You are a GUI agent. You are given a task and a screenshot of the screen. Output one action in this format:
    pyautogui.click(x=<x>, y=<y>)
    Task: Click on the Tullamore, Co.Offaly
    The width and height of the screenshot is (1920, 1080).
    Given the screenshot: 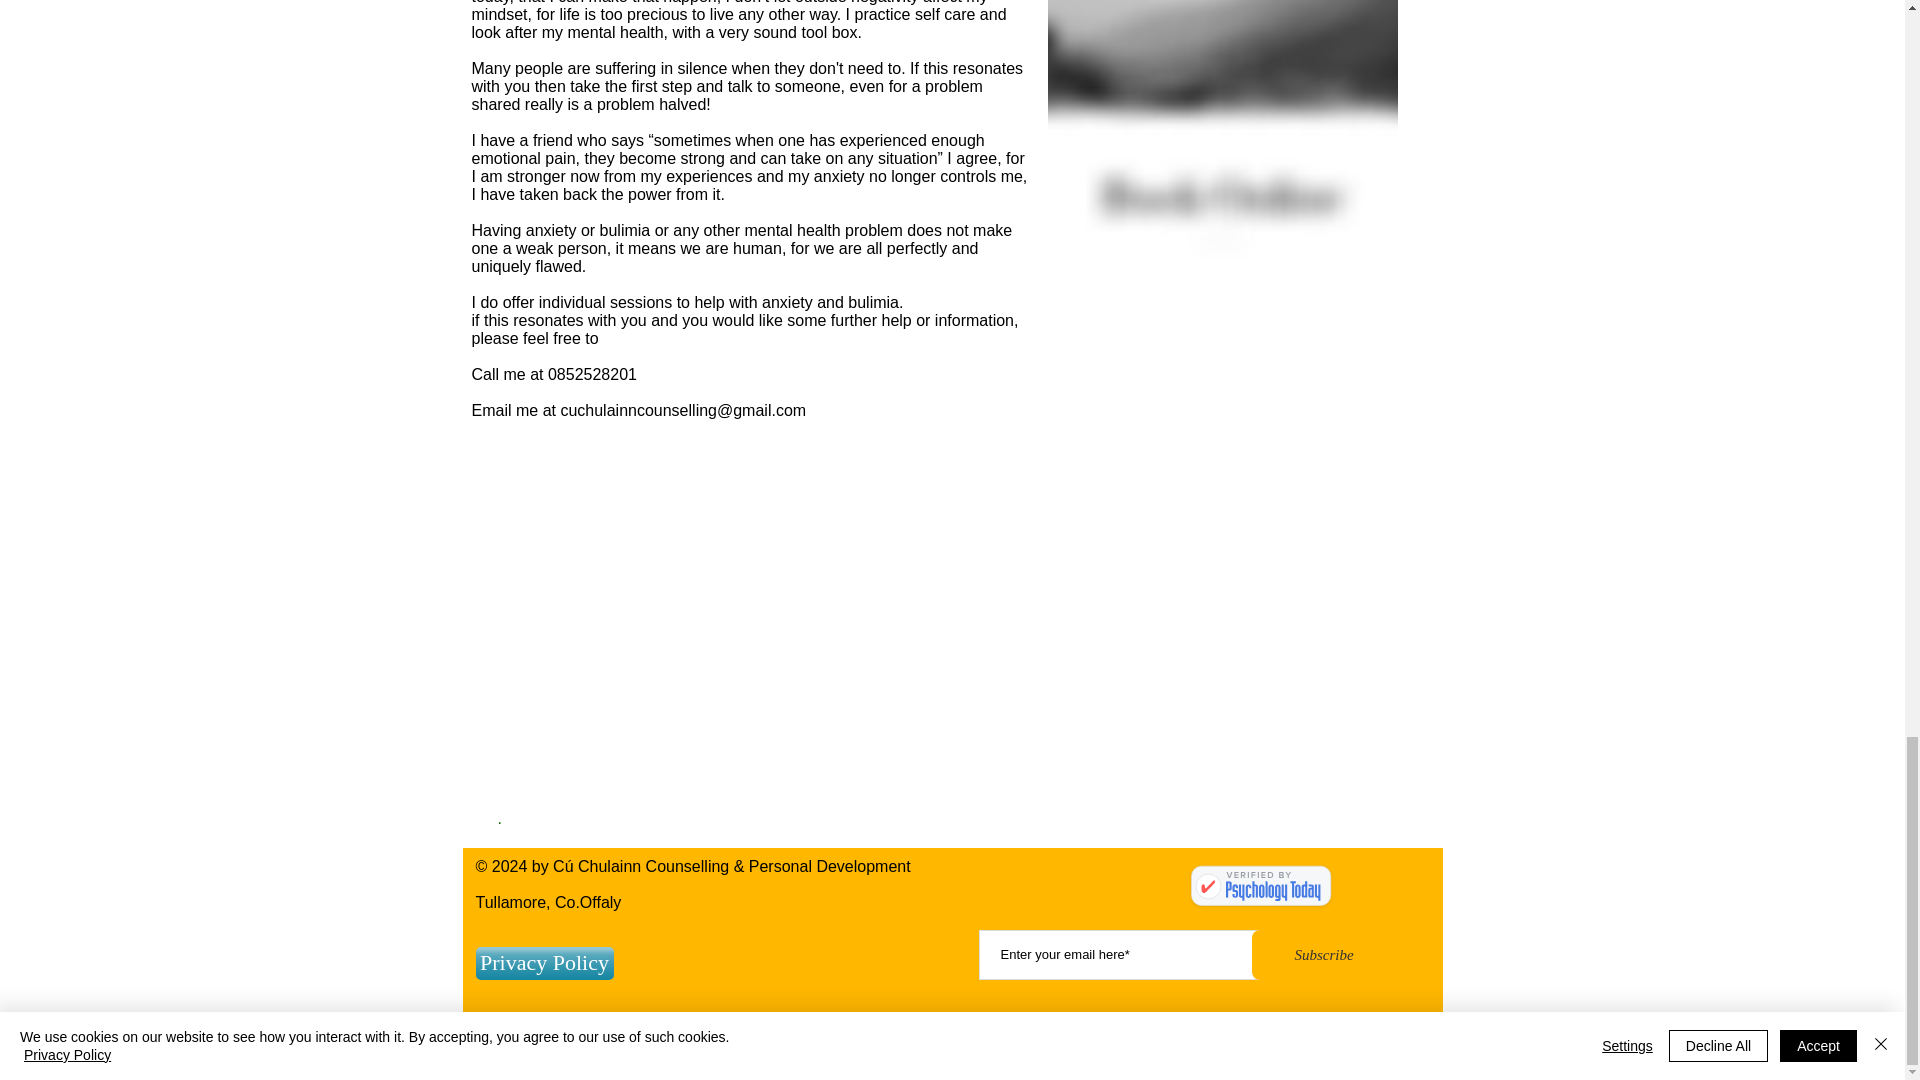 What is the action you would take?
    pyautogui.click(x=549, y=902)
    